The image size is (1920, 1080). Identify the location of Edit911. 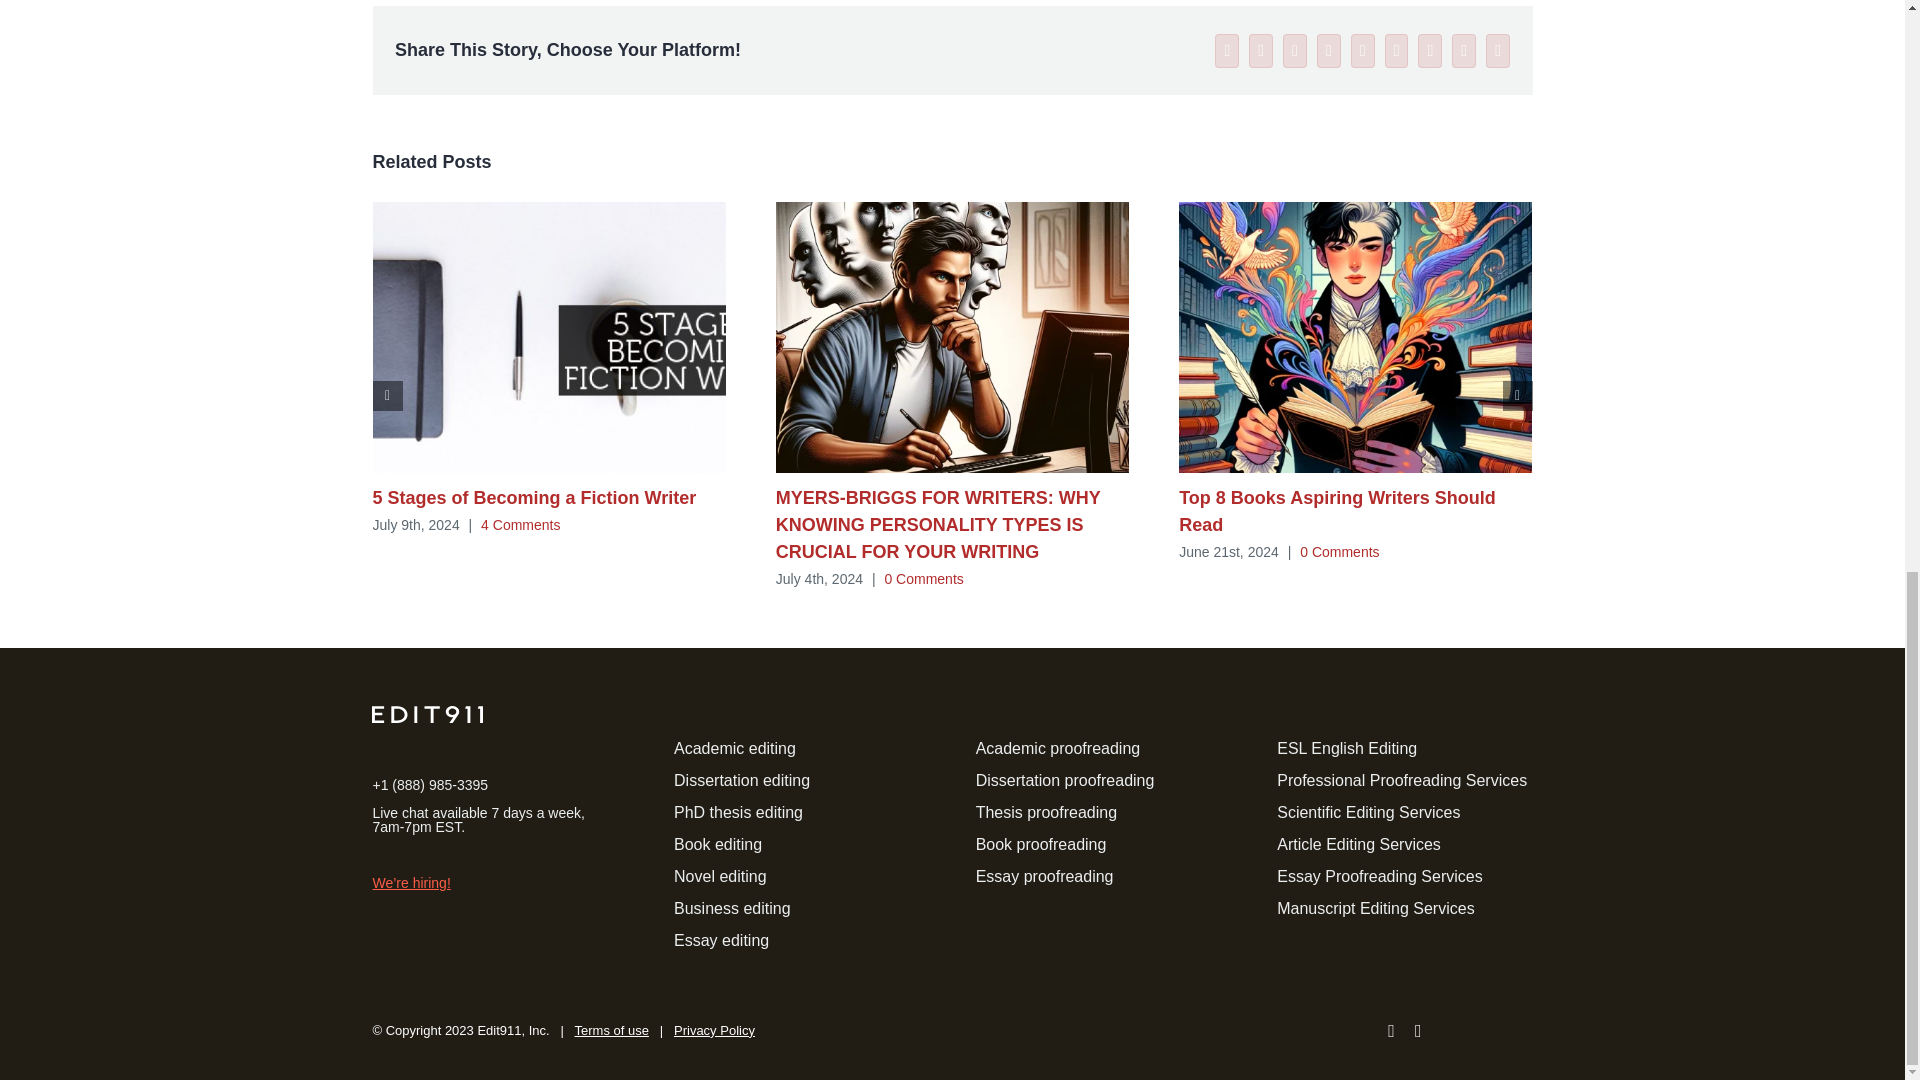
(428, 714).